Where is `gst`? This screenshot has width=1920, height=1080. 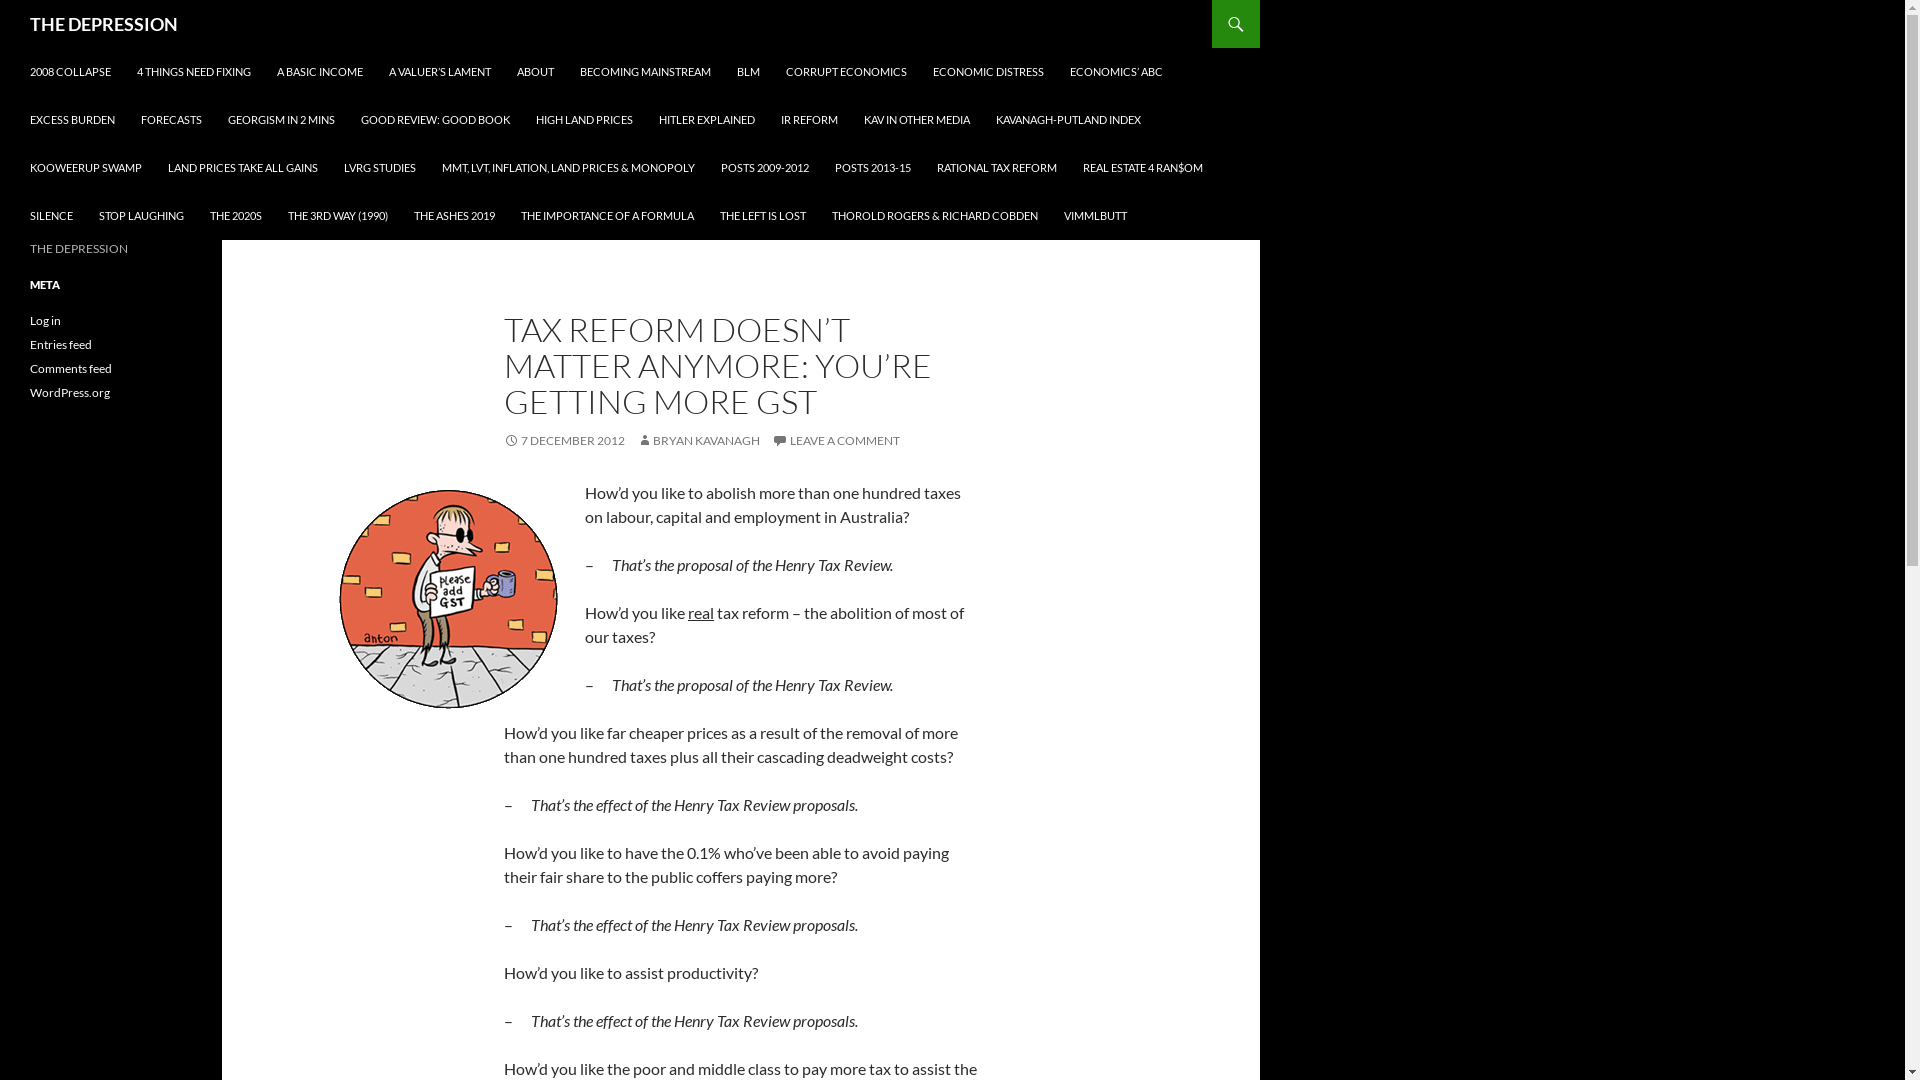 gst is located at coordinates (448, 600).